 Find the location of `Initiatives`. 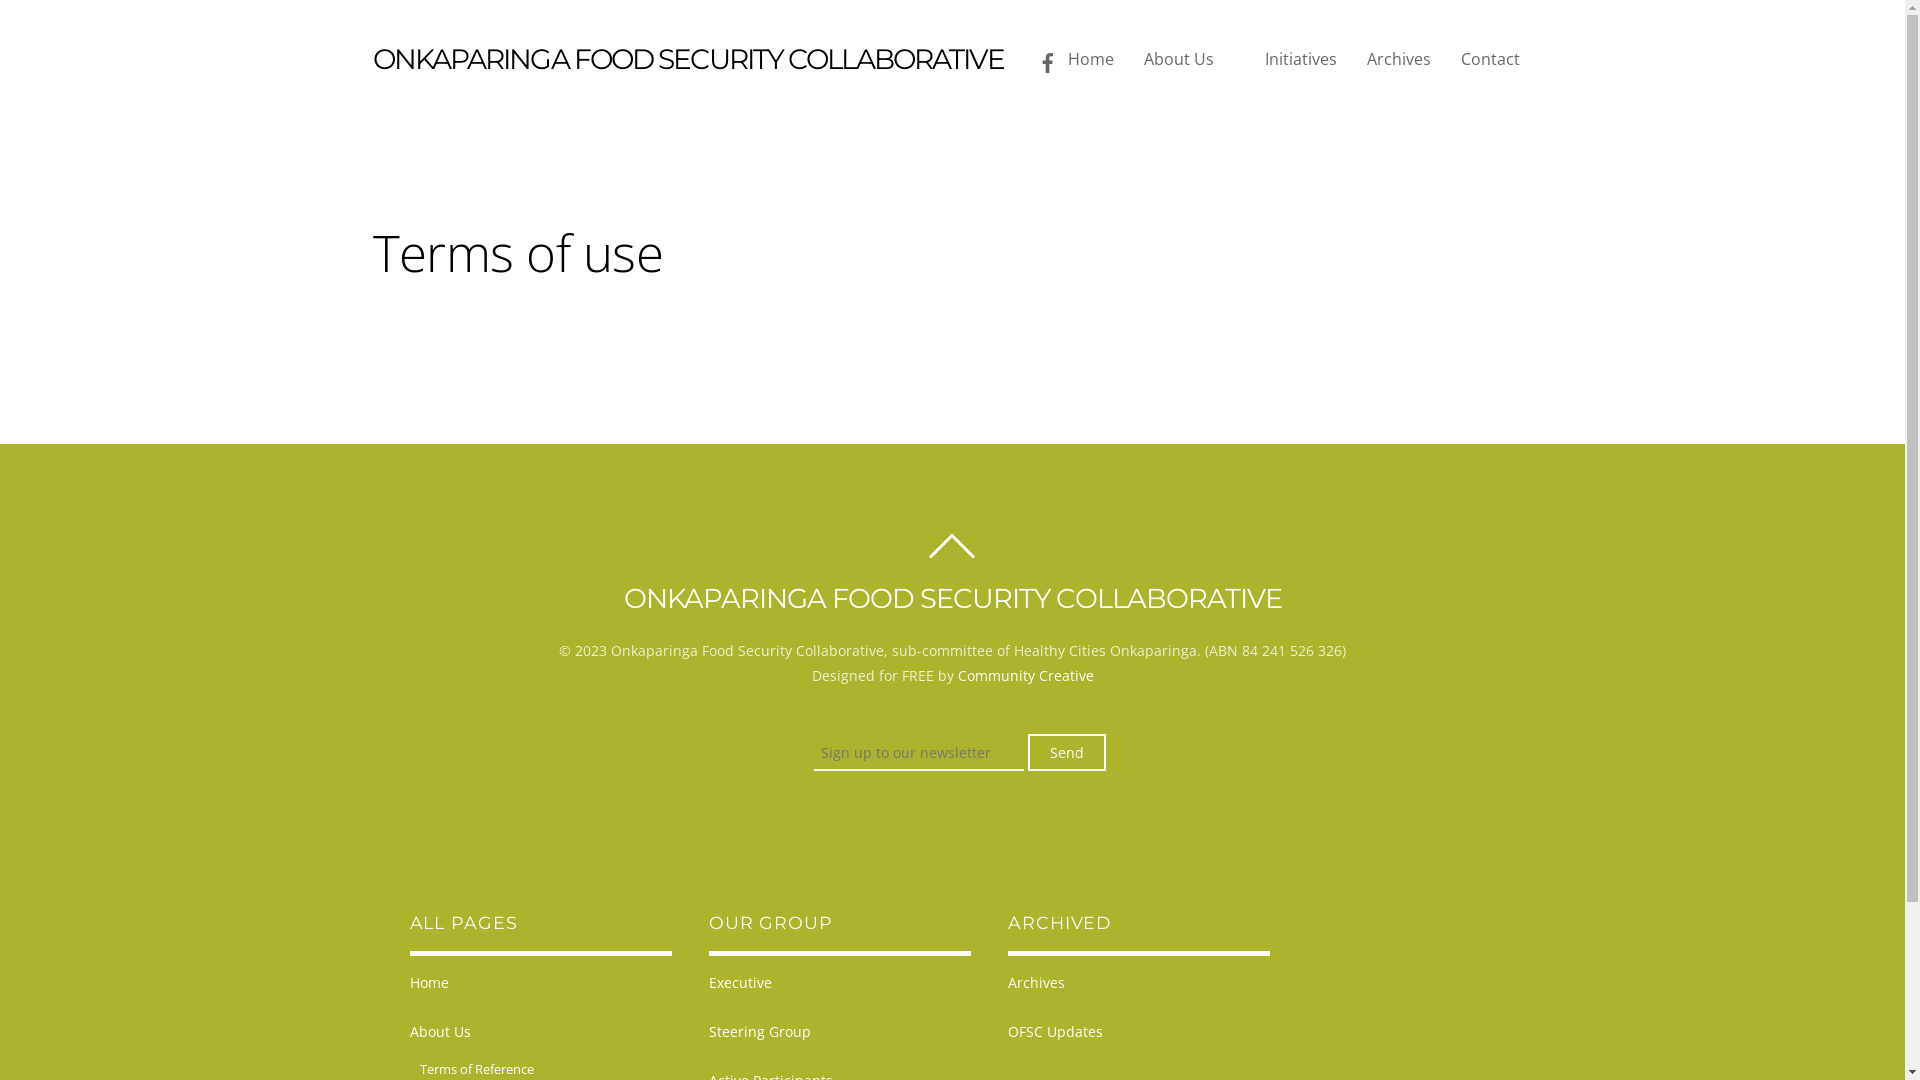

Initiatives is located at coordinates (1300, 66).